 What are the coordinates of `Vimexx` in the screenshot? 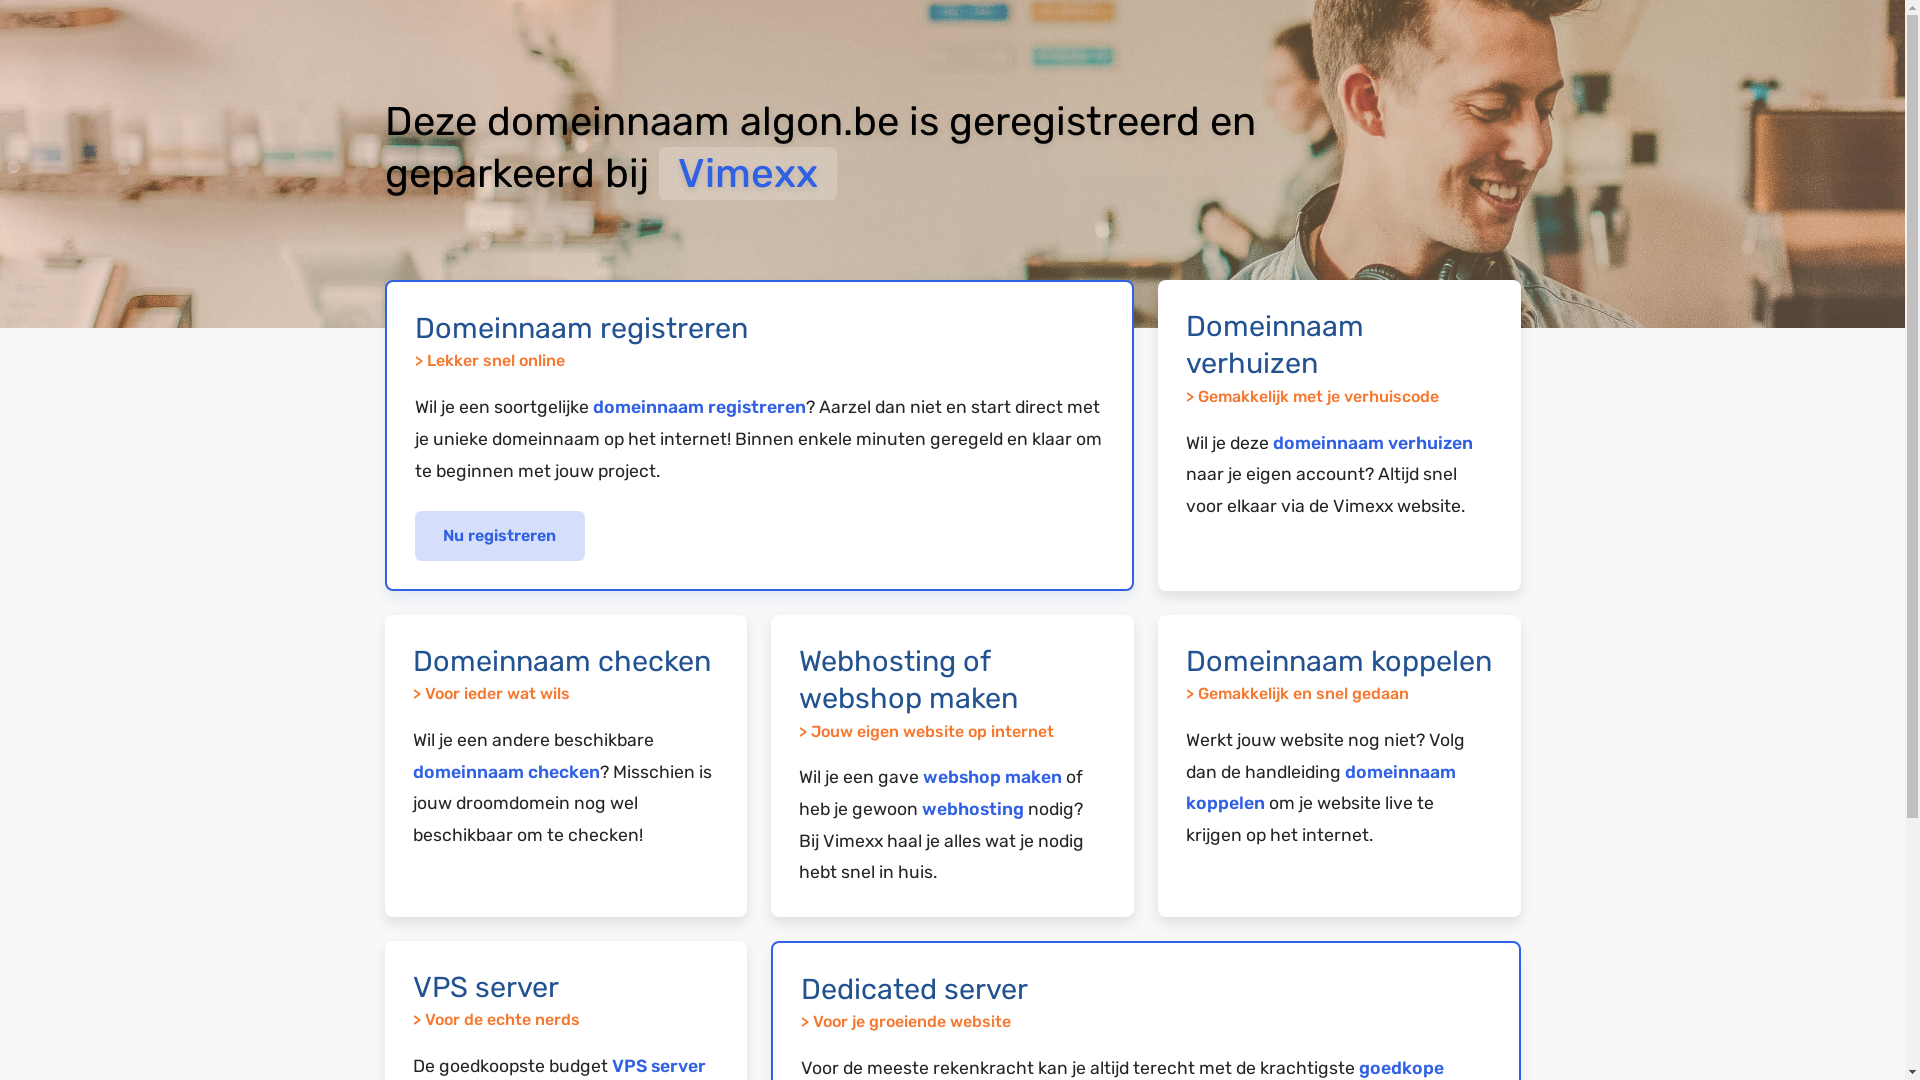 It's located at (747, 174).